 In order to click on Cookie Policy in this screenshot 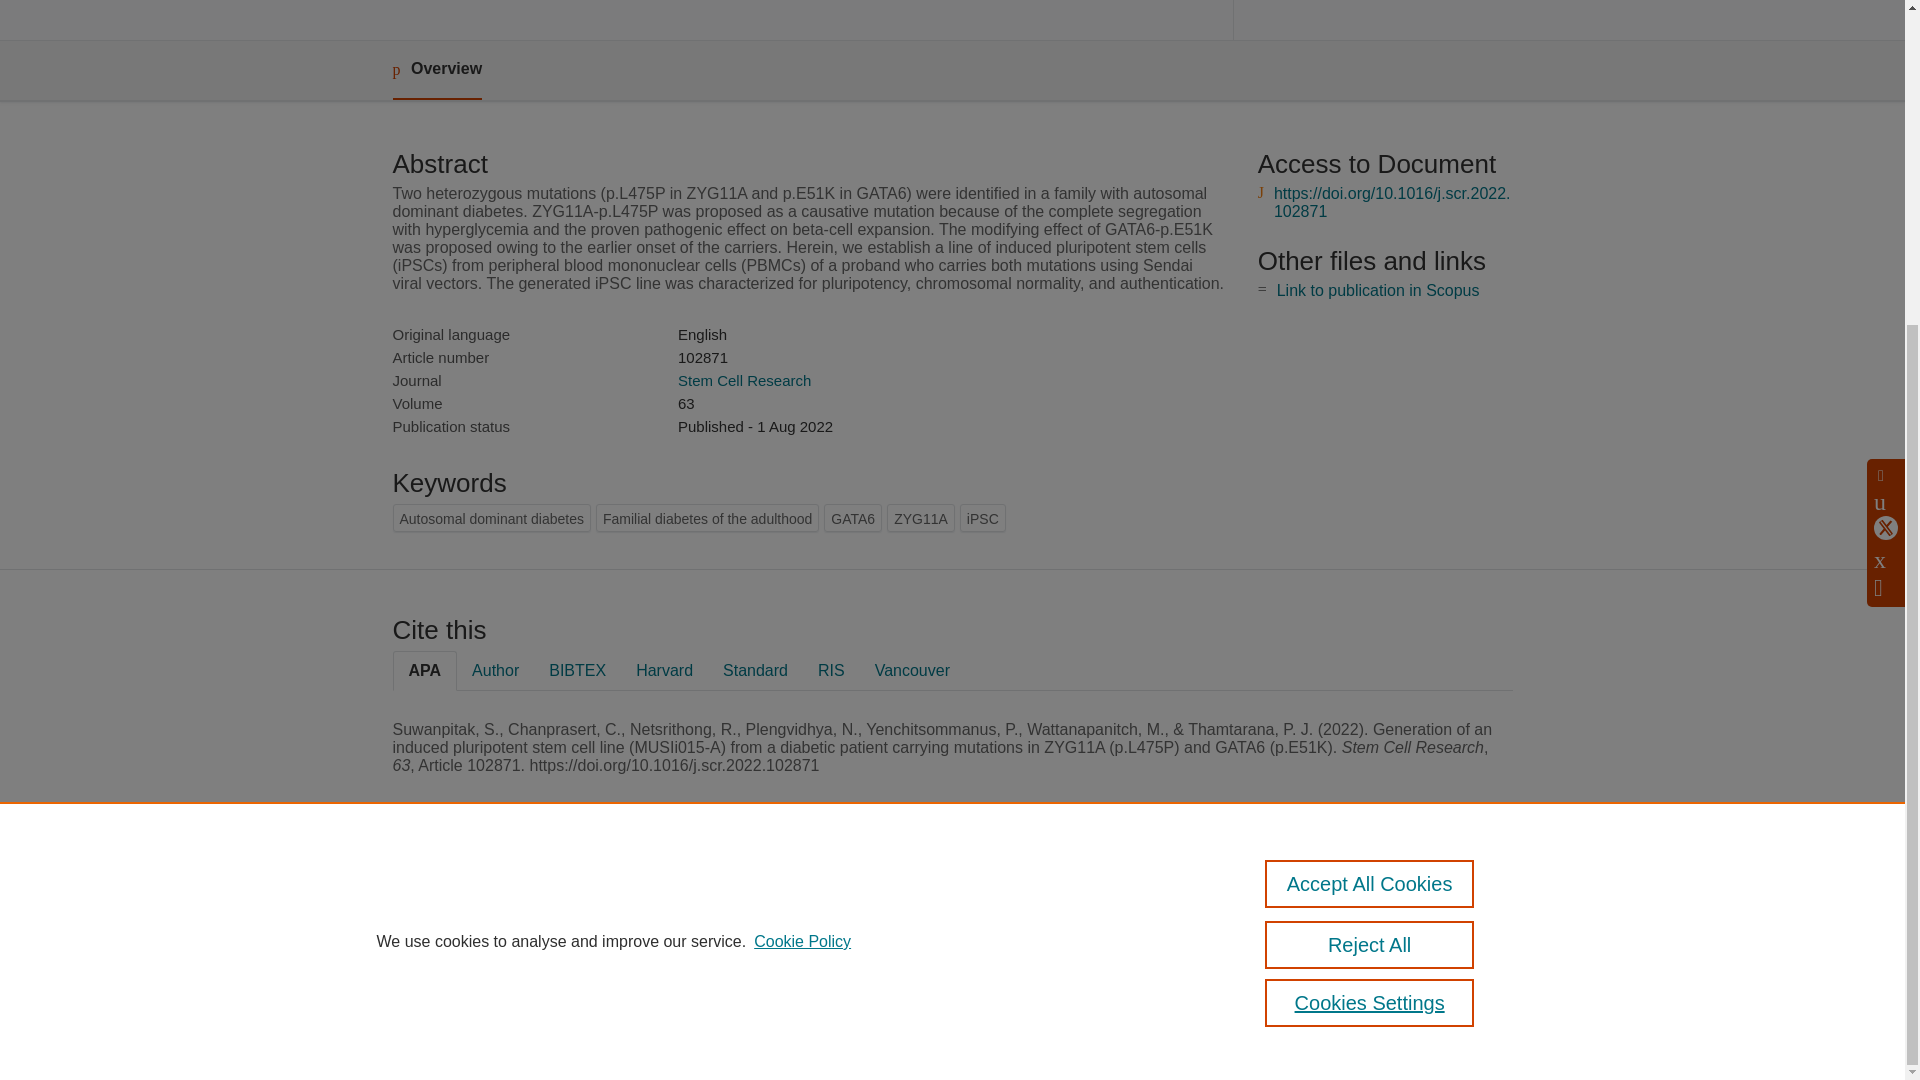, I will do `click(802, 488)`.